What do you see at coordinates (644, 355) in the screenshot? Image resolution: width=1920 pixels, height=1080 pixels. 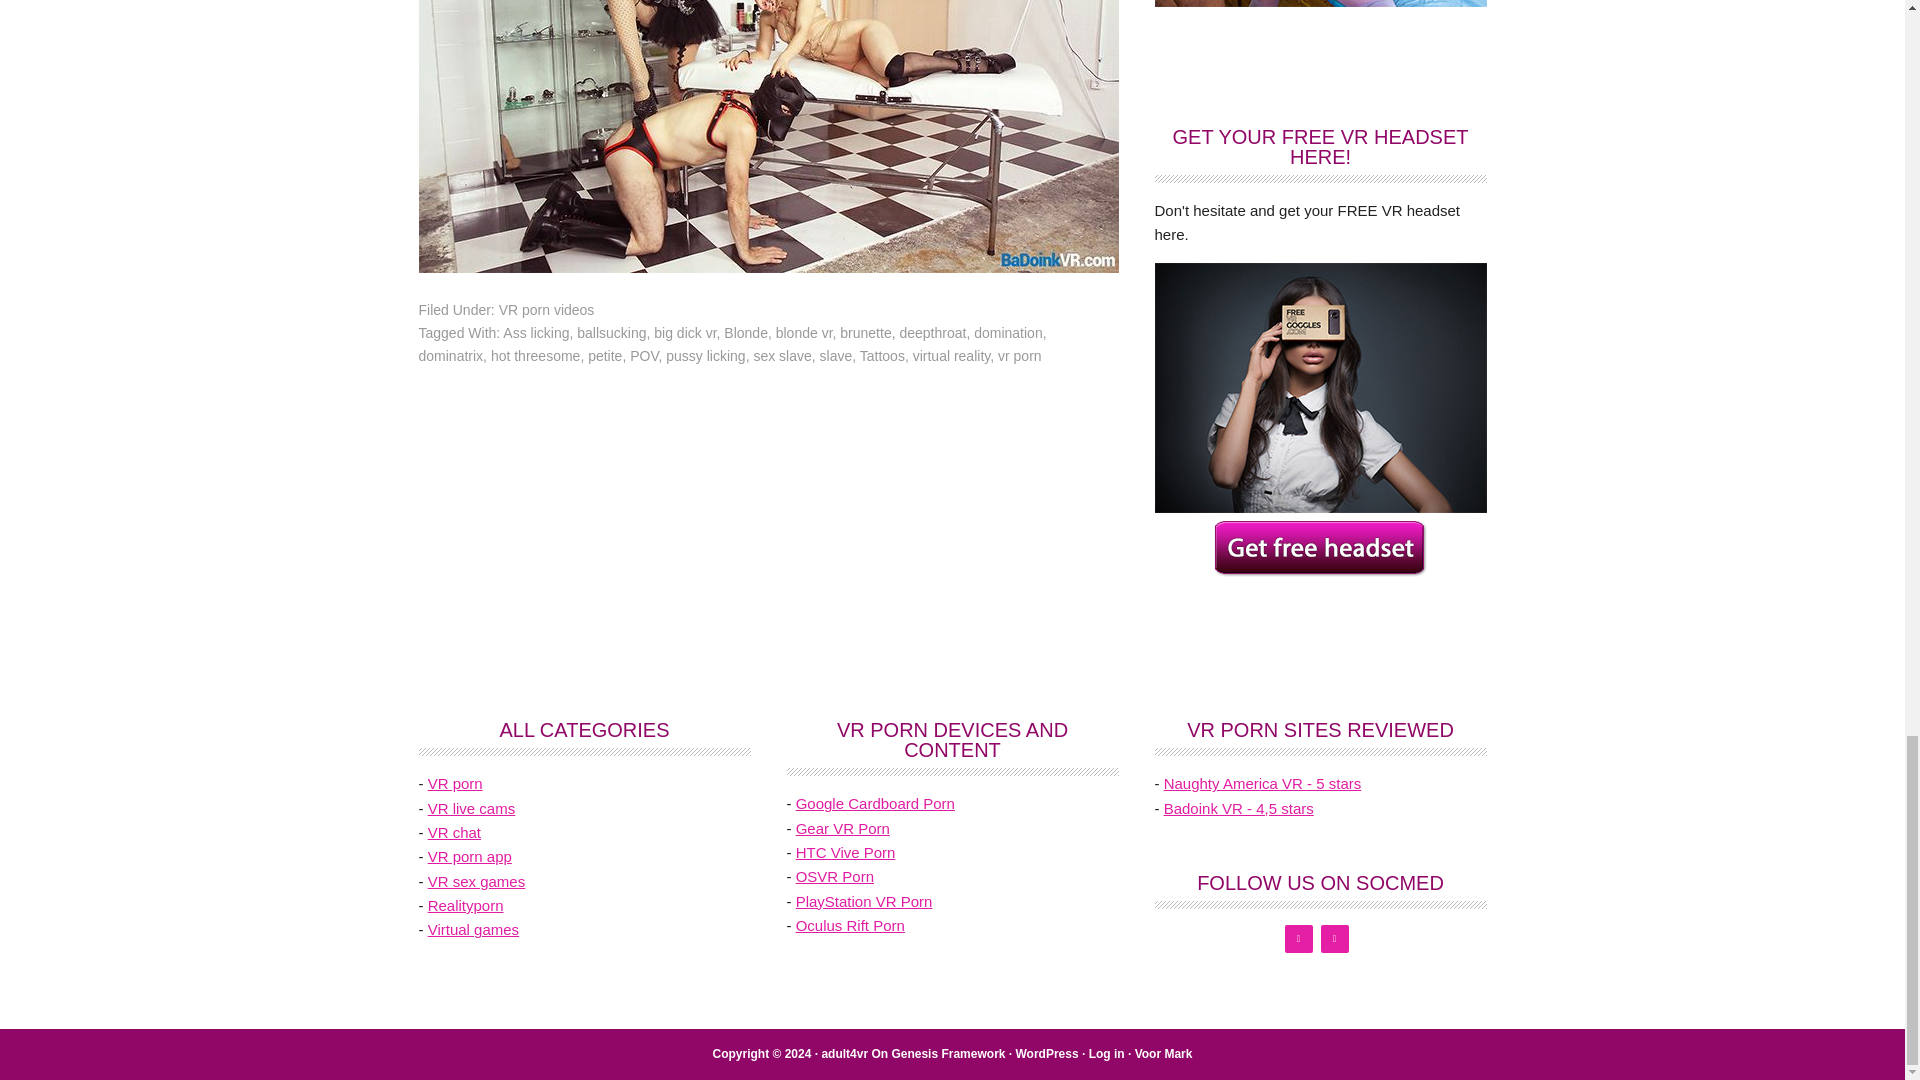 I see `POV` at bounding box center [644, 355].